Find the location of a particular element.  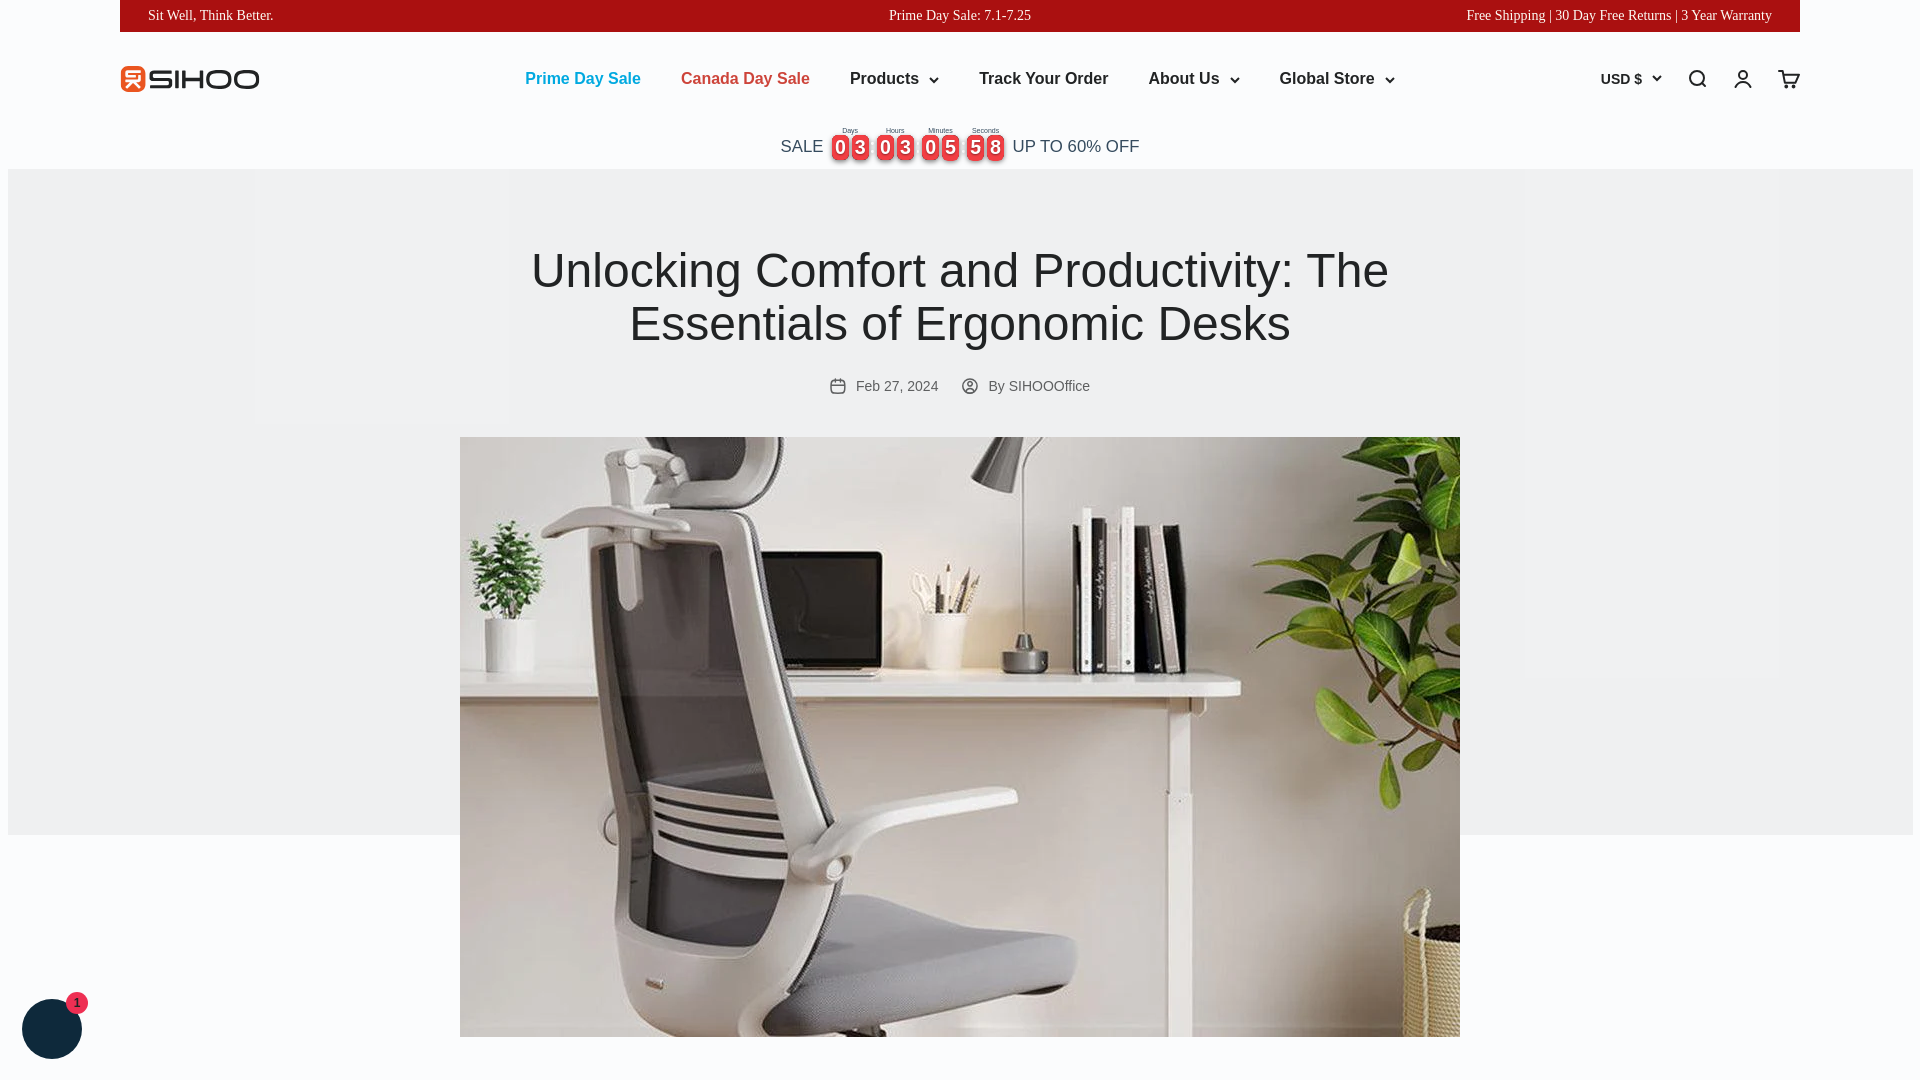

Shopify online store chat is located at coordinates (52, 1031).